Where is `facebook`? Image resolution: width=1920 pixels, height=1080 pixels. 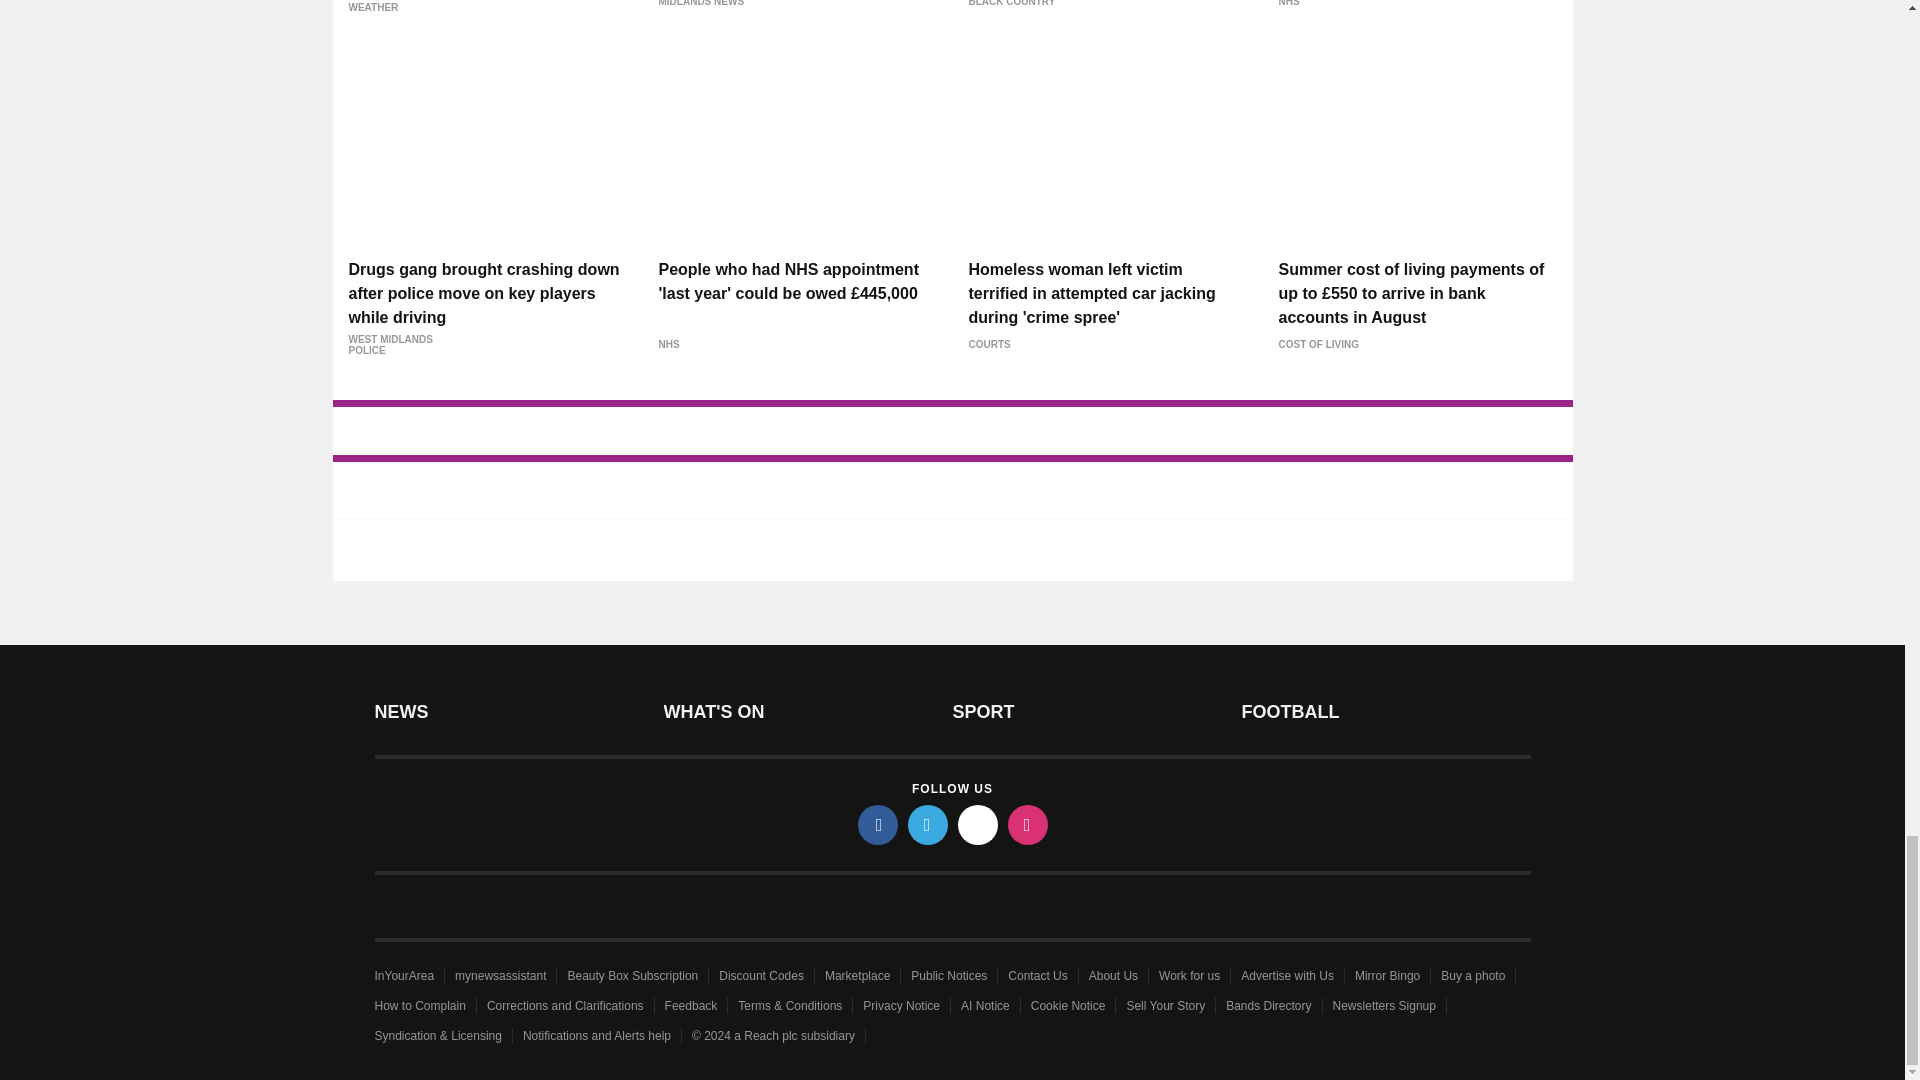 facebook is located at coordinates (878, 824).